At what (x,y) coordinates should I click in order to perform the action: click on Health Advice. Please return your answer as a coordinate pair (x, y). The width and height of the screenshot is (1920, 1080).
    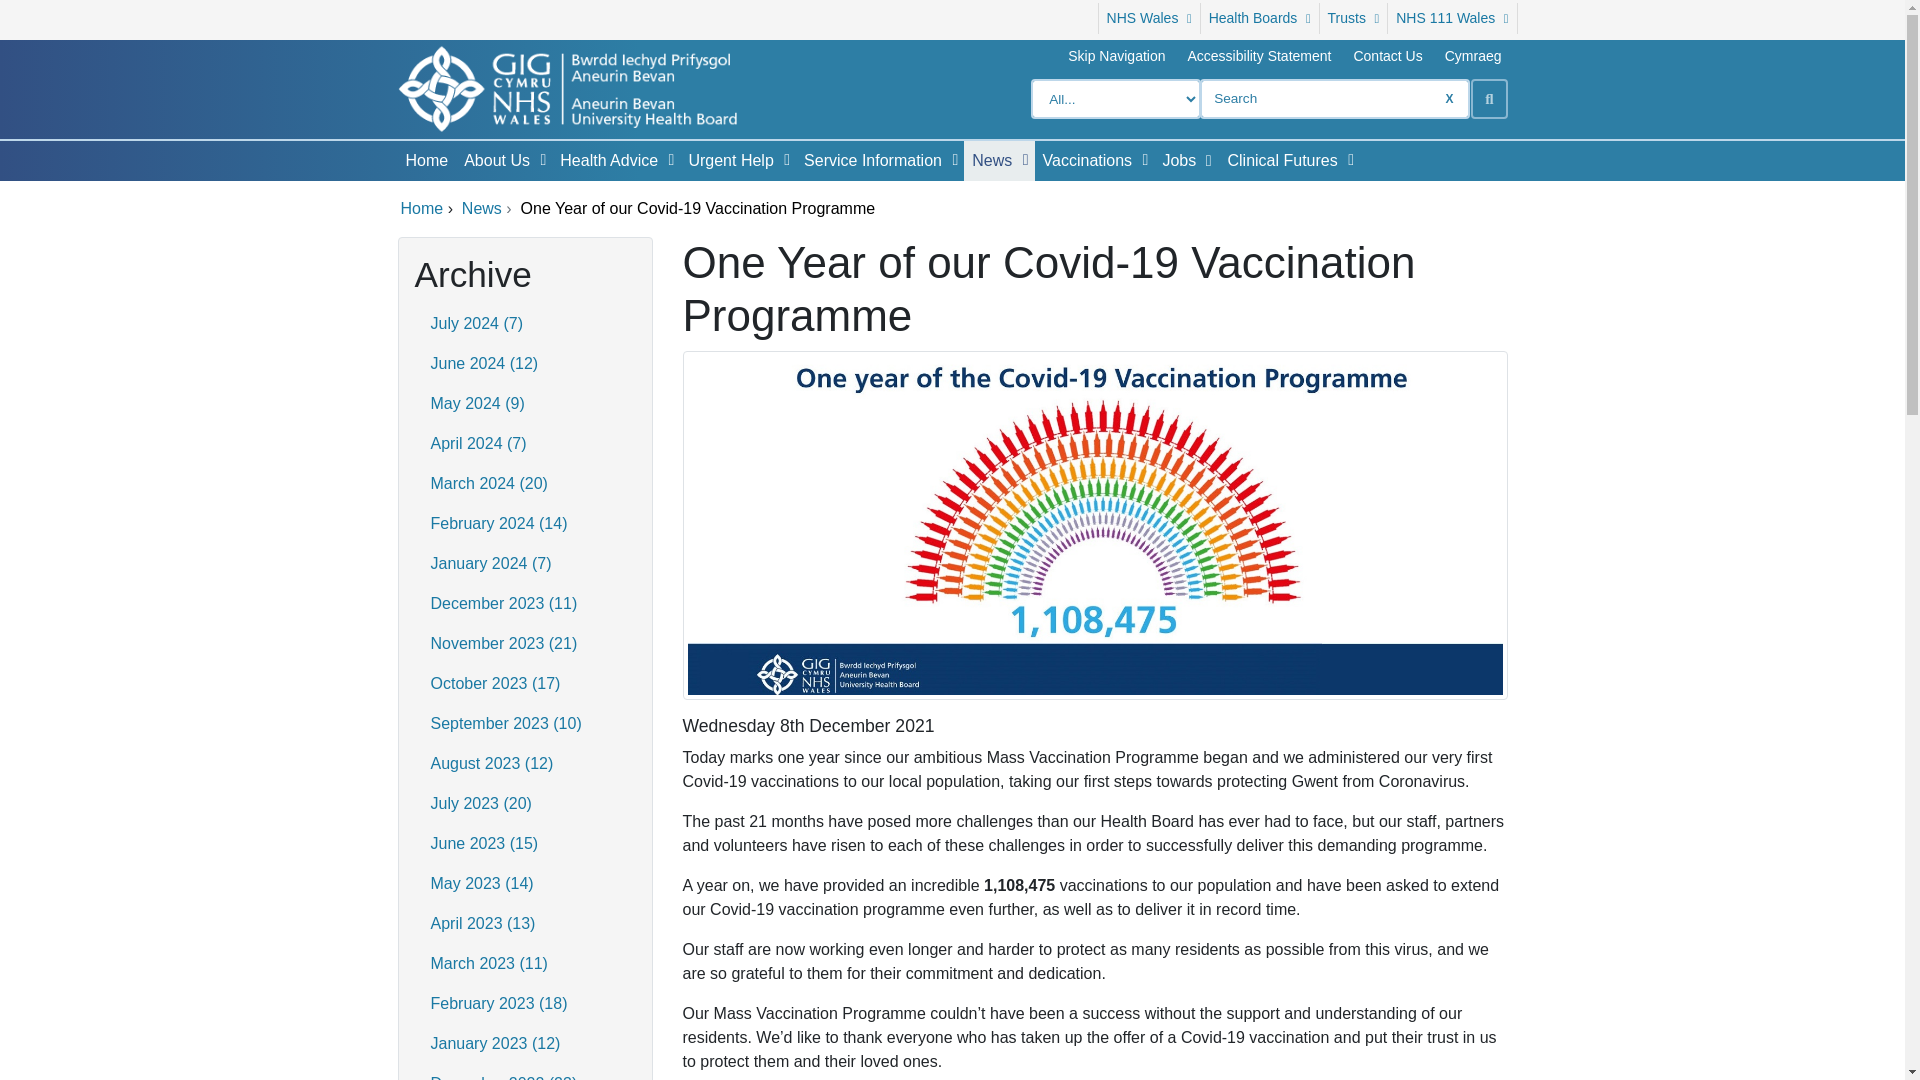
    Looking at the image, I should click on (605, 161).